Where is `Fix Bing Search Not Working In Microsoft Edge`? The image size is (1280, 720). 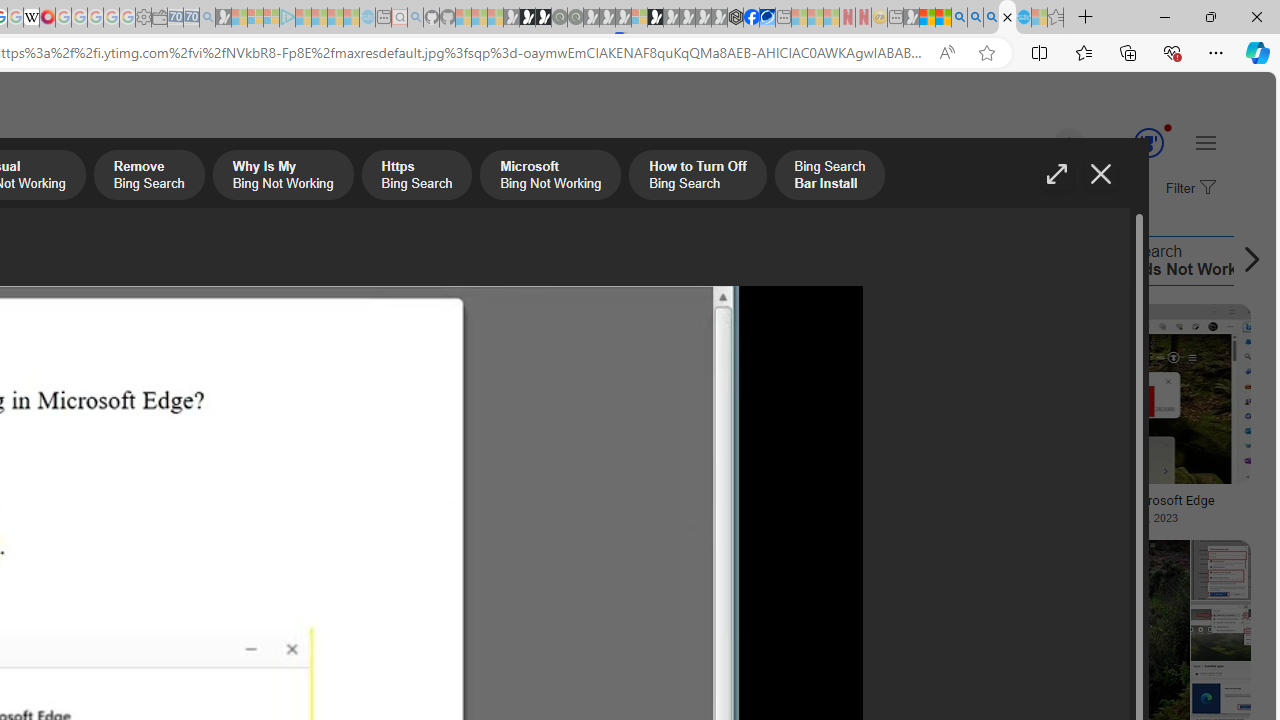 Fix Bing Search Not Working In Microsoft Edge is located at coordinates (1094, 500).